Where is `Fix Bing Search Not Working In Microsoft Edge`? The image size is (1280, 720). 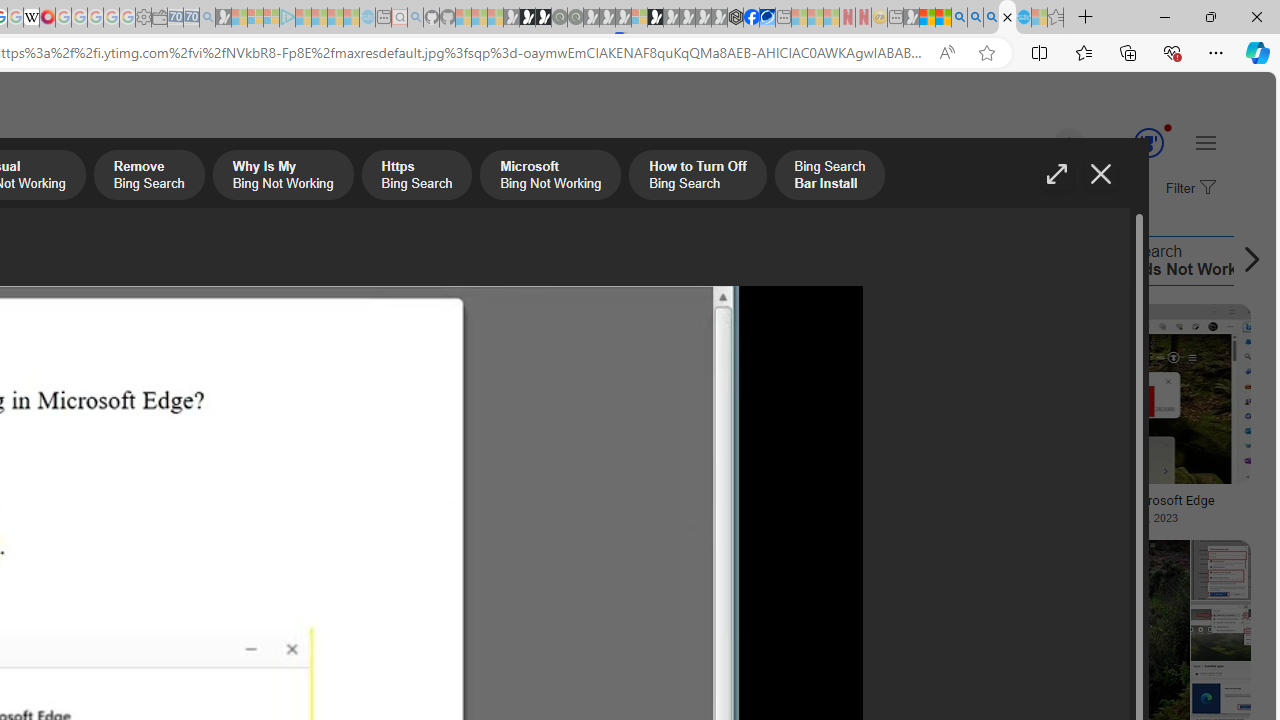 Fix Bing Search Not Working In Microsoft Edge is located at coordinates (1094, 500).